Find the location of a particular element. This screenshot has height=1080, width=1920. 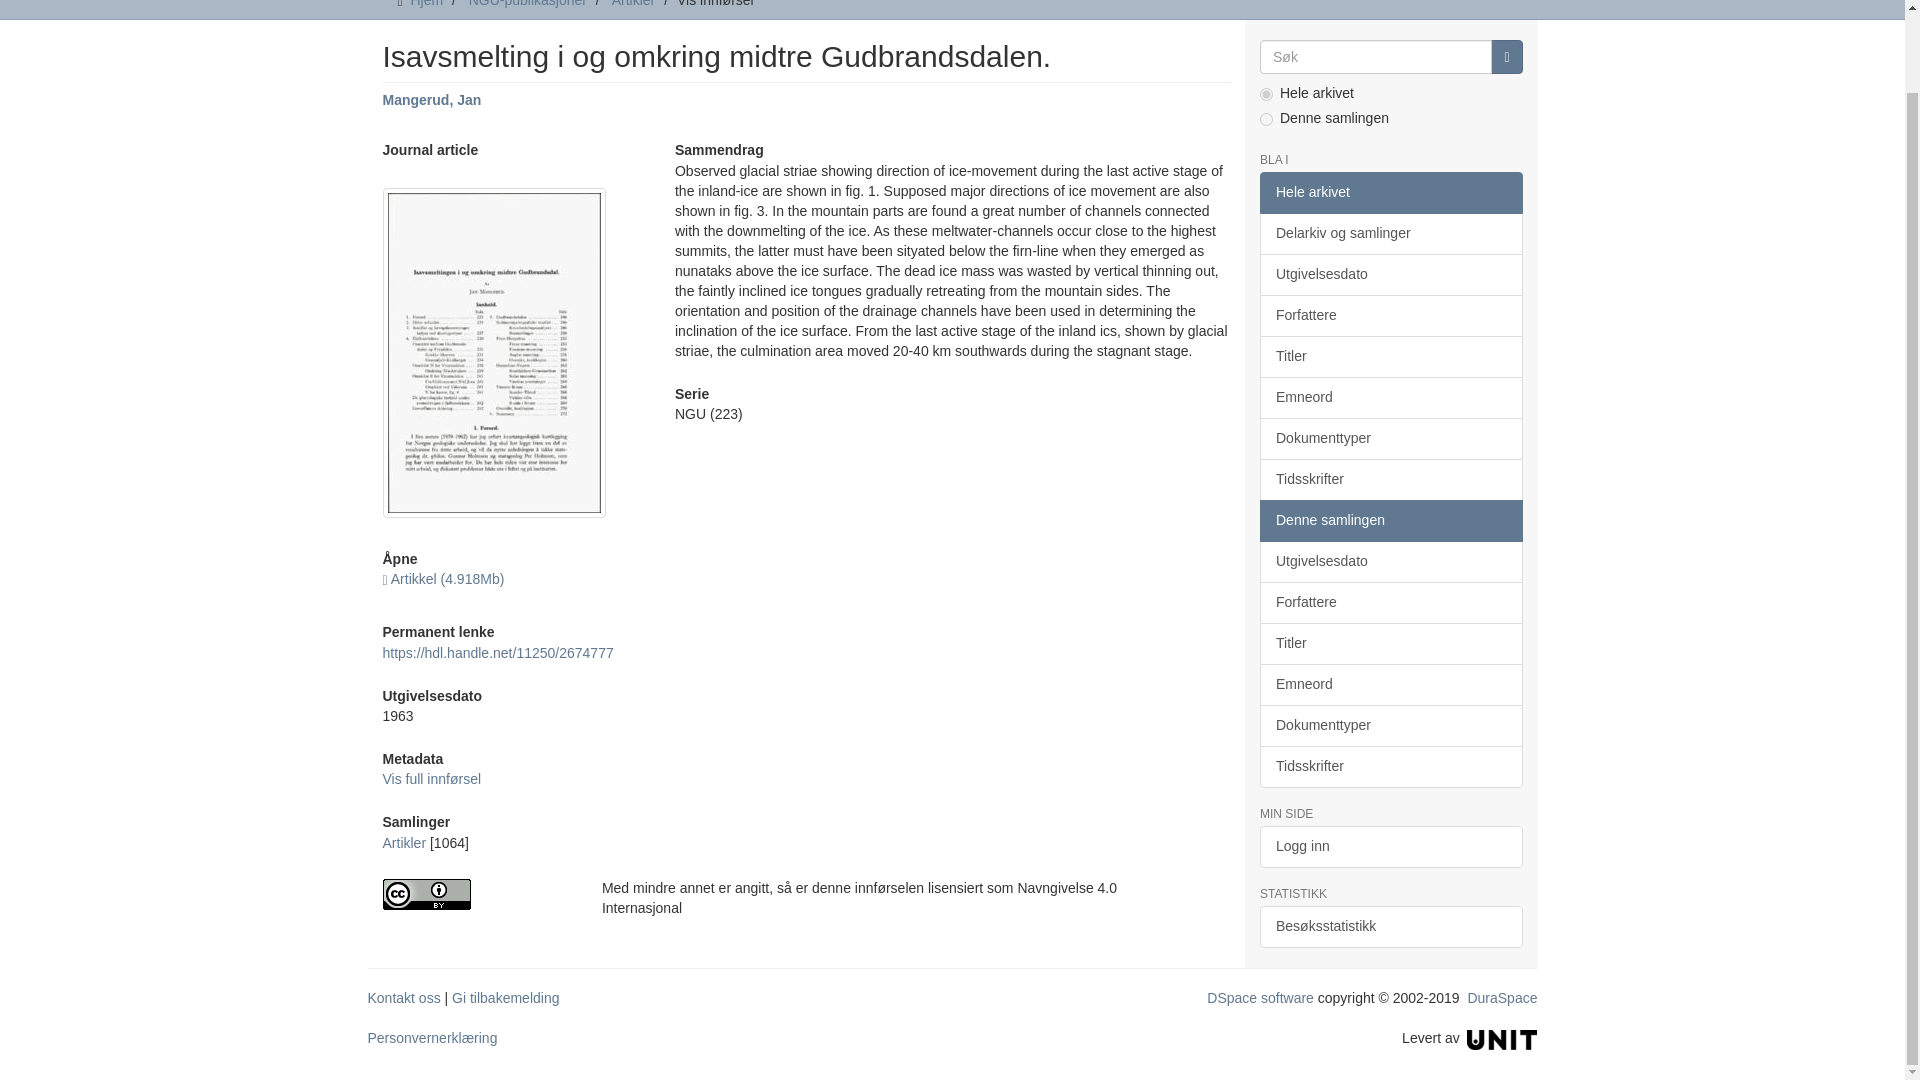

Hjem is located at coordinates (426, 4).